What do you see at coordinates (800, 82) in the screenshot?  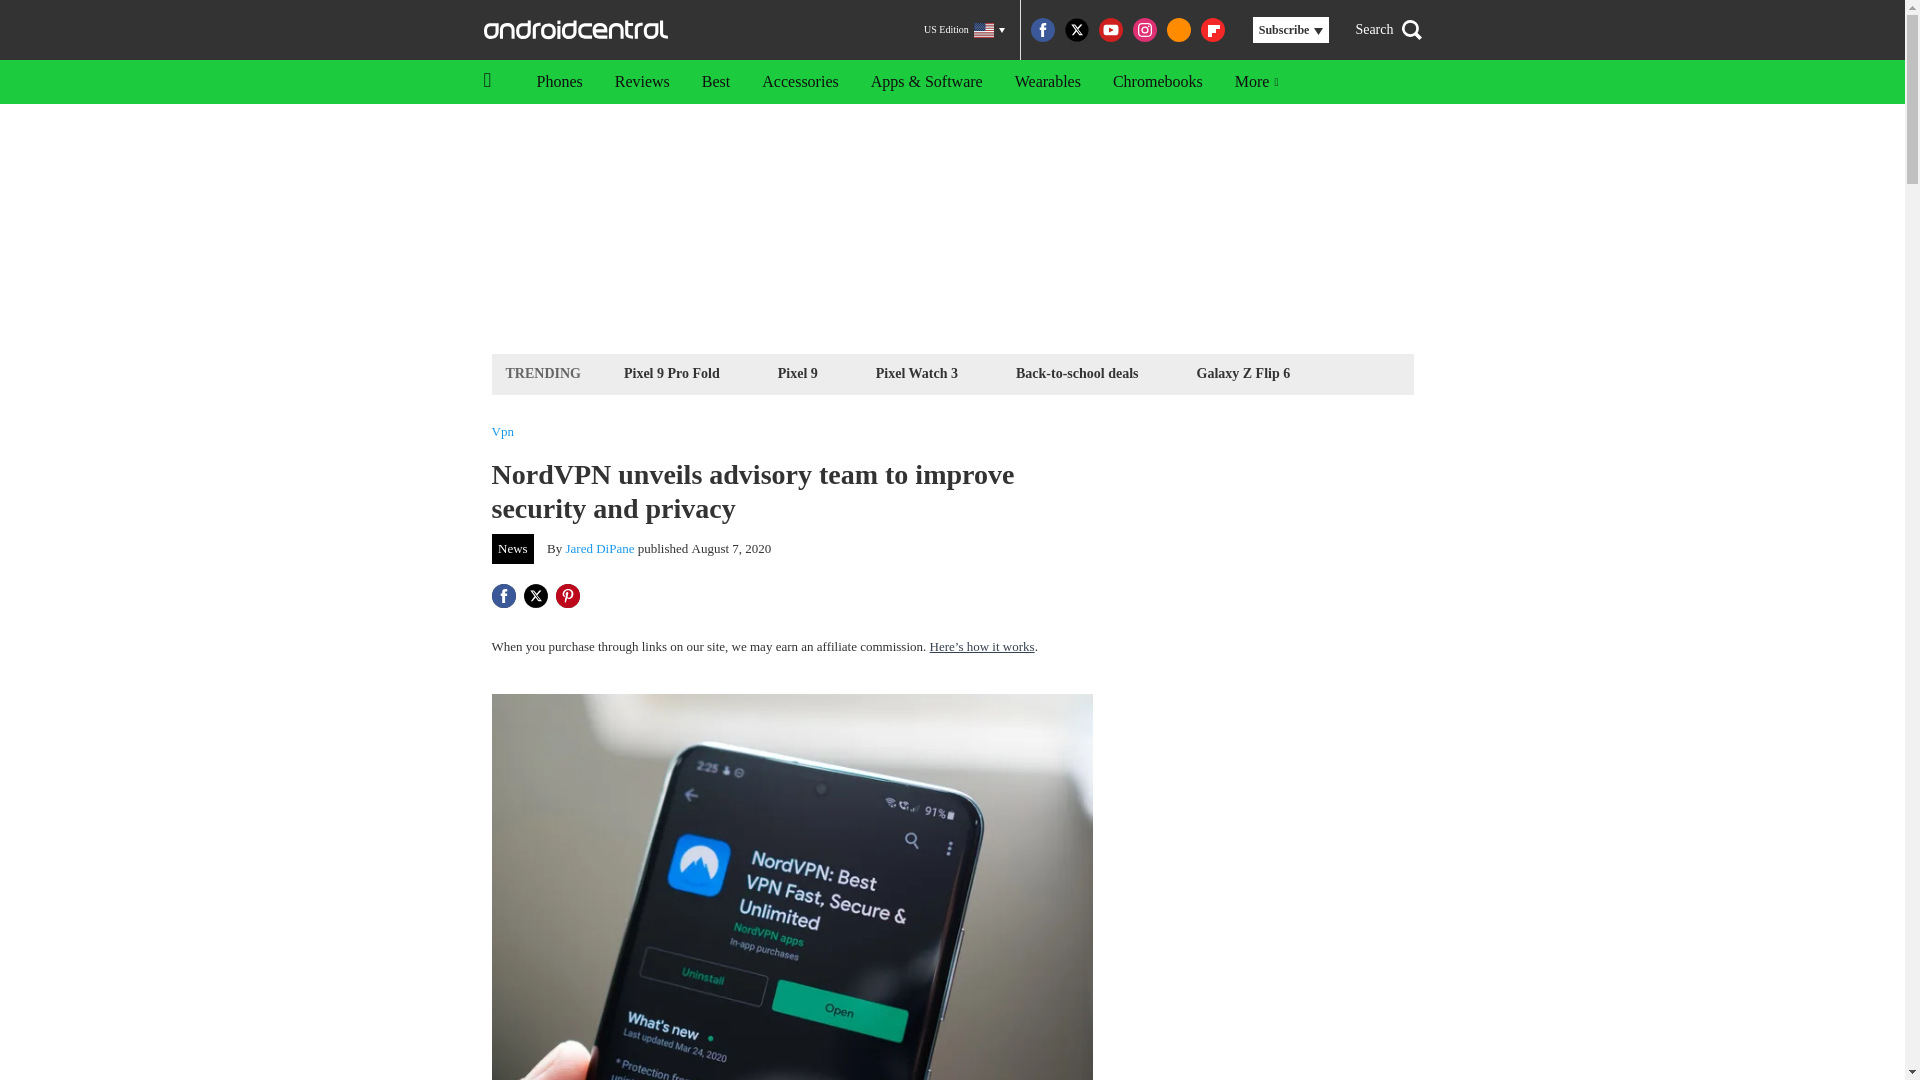 I see `Accessories` at bounding box center [800, 82].